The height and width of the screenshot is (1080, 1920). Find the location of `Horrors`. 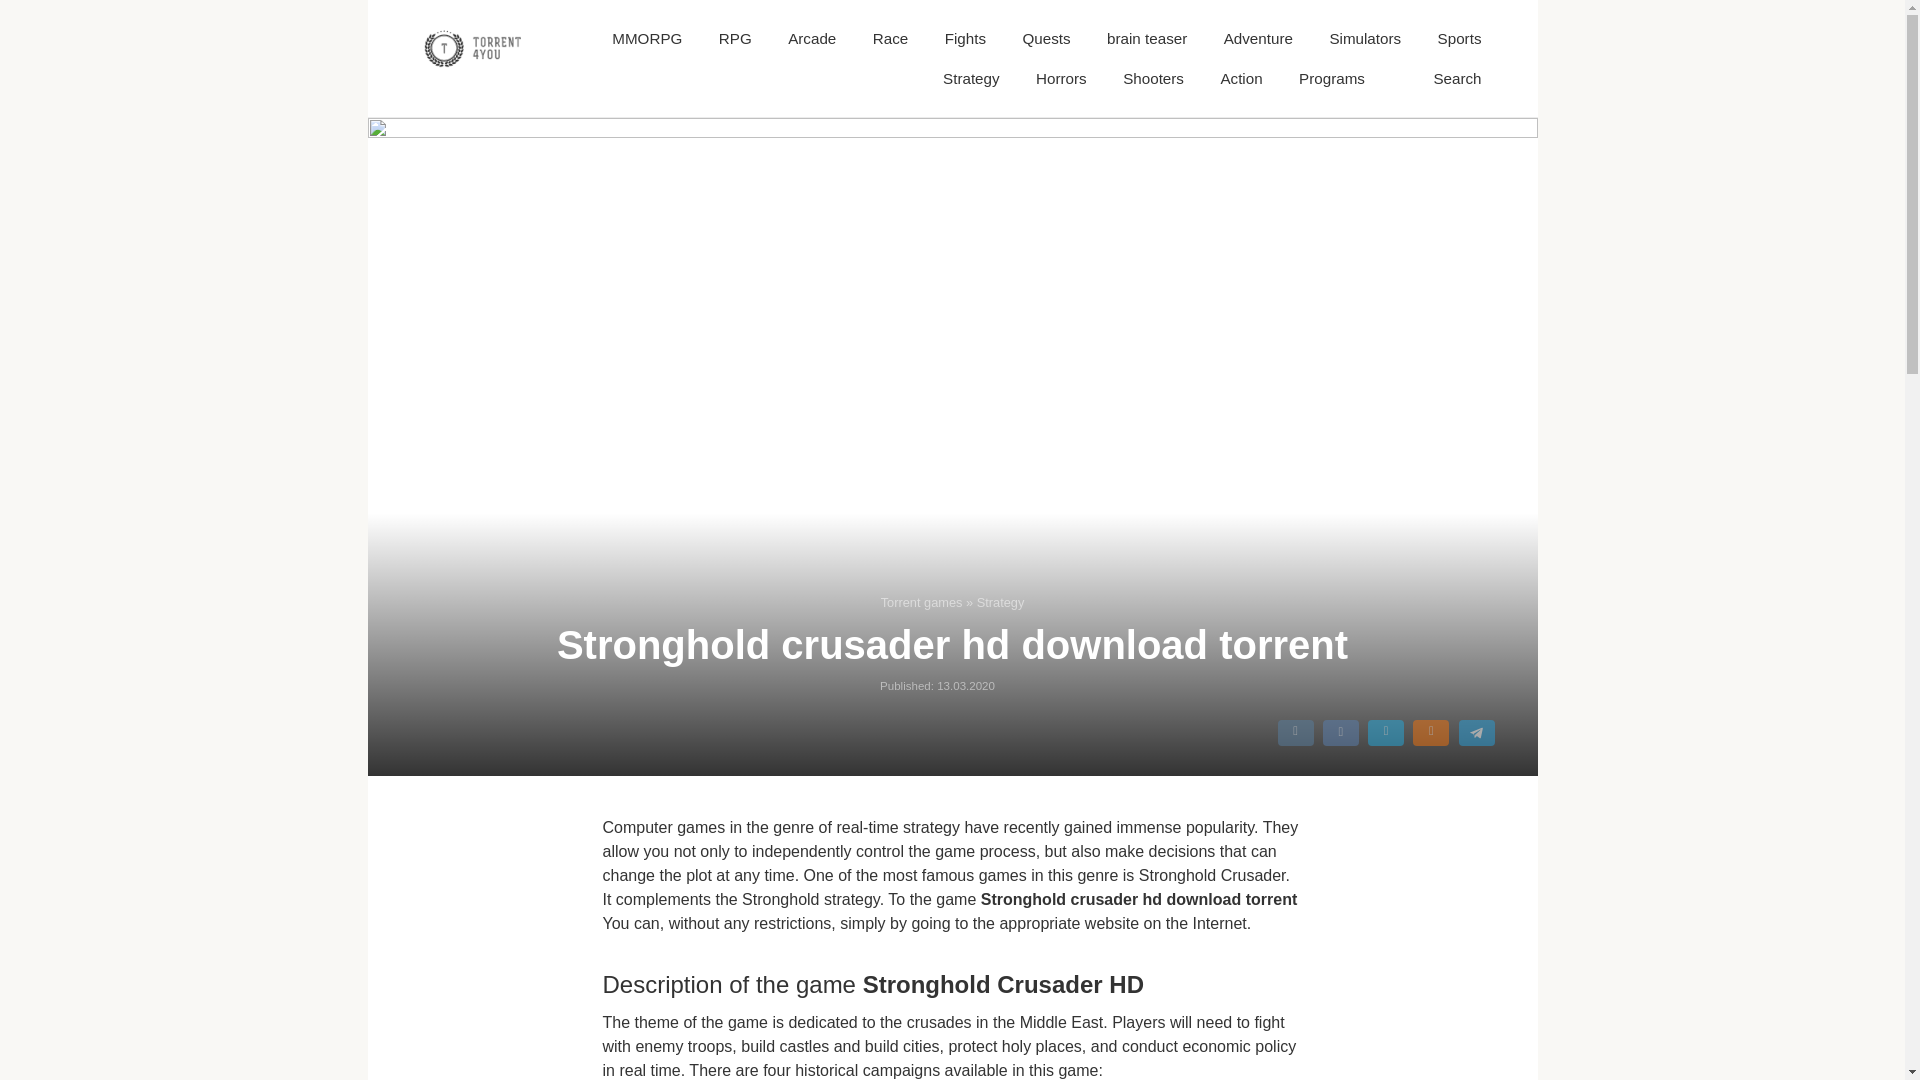

Horrors is located at coordinates (1061, 78).